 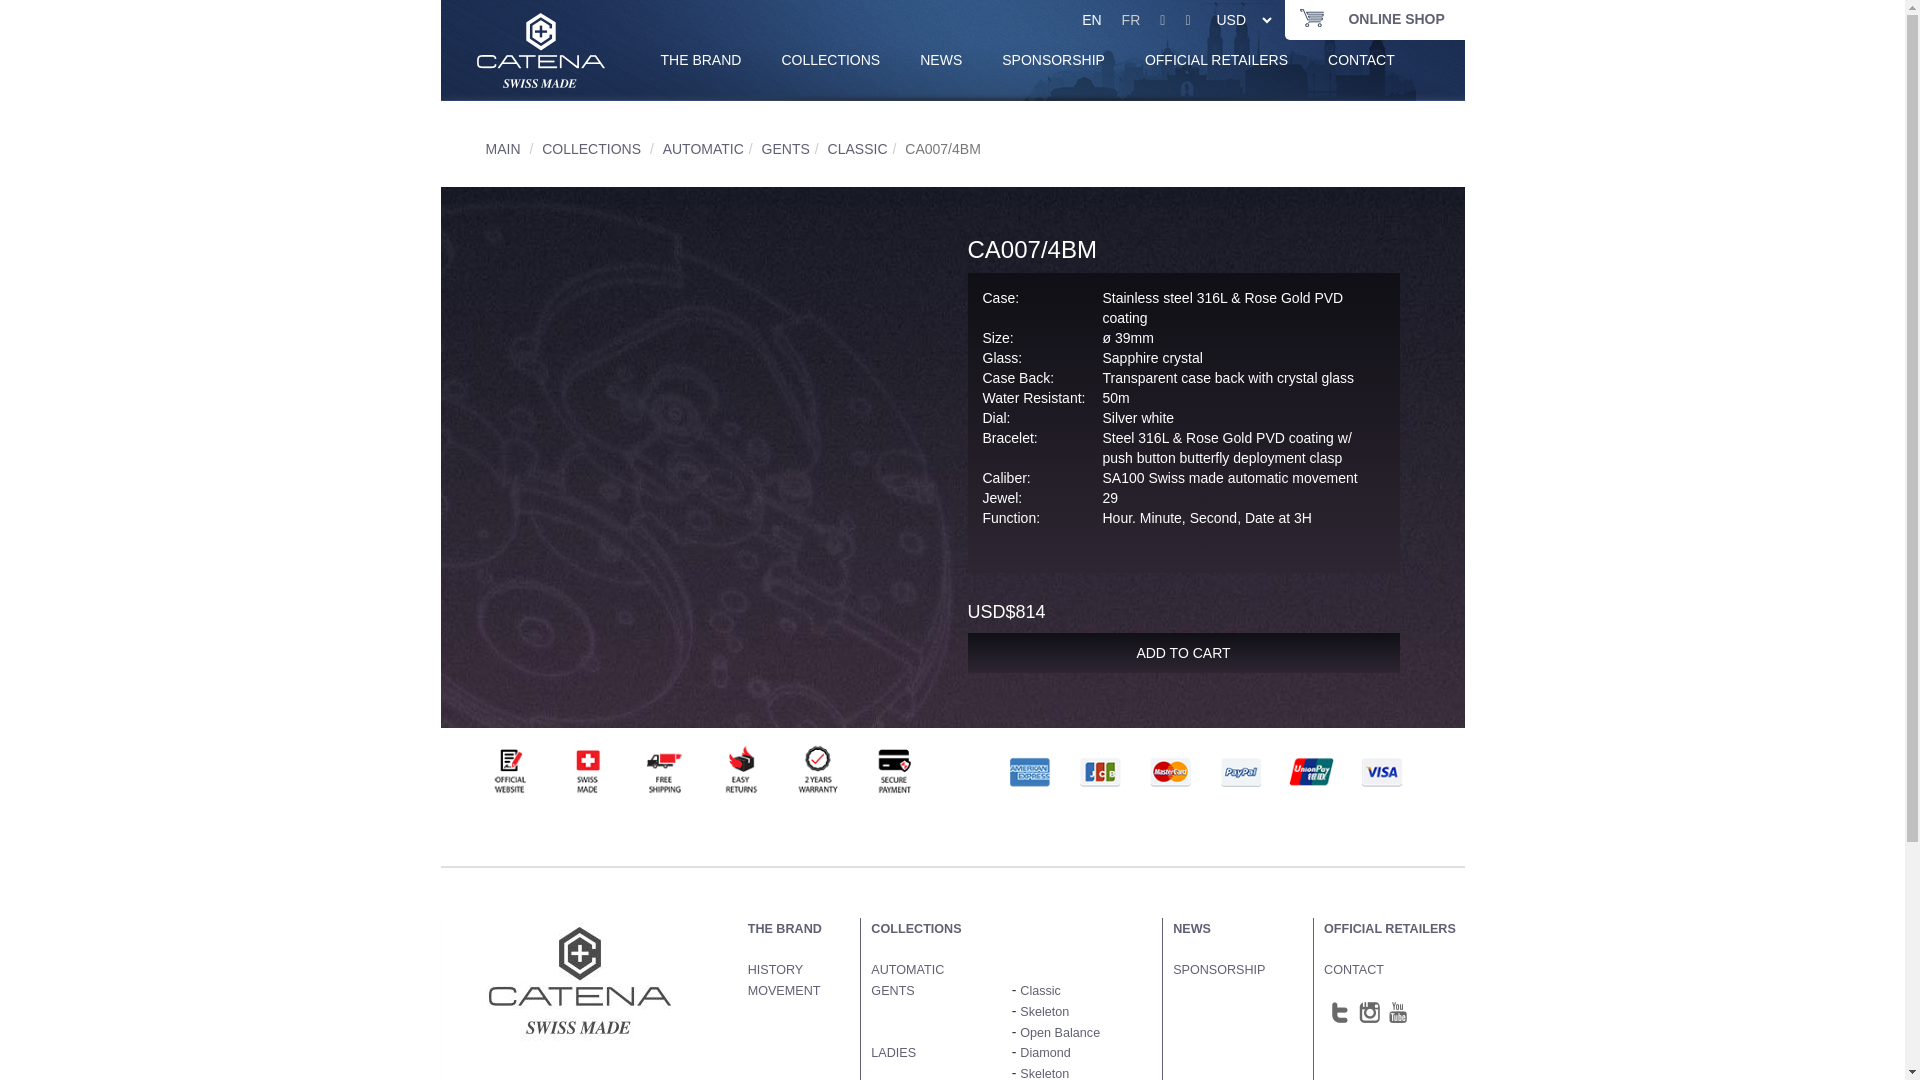 What do you see at coordinates (1390, 929) in the screenshot?
I see `OFFICIAL RETAILERS` at bounding box center [1390, 929].